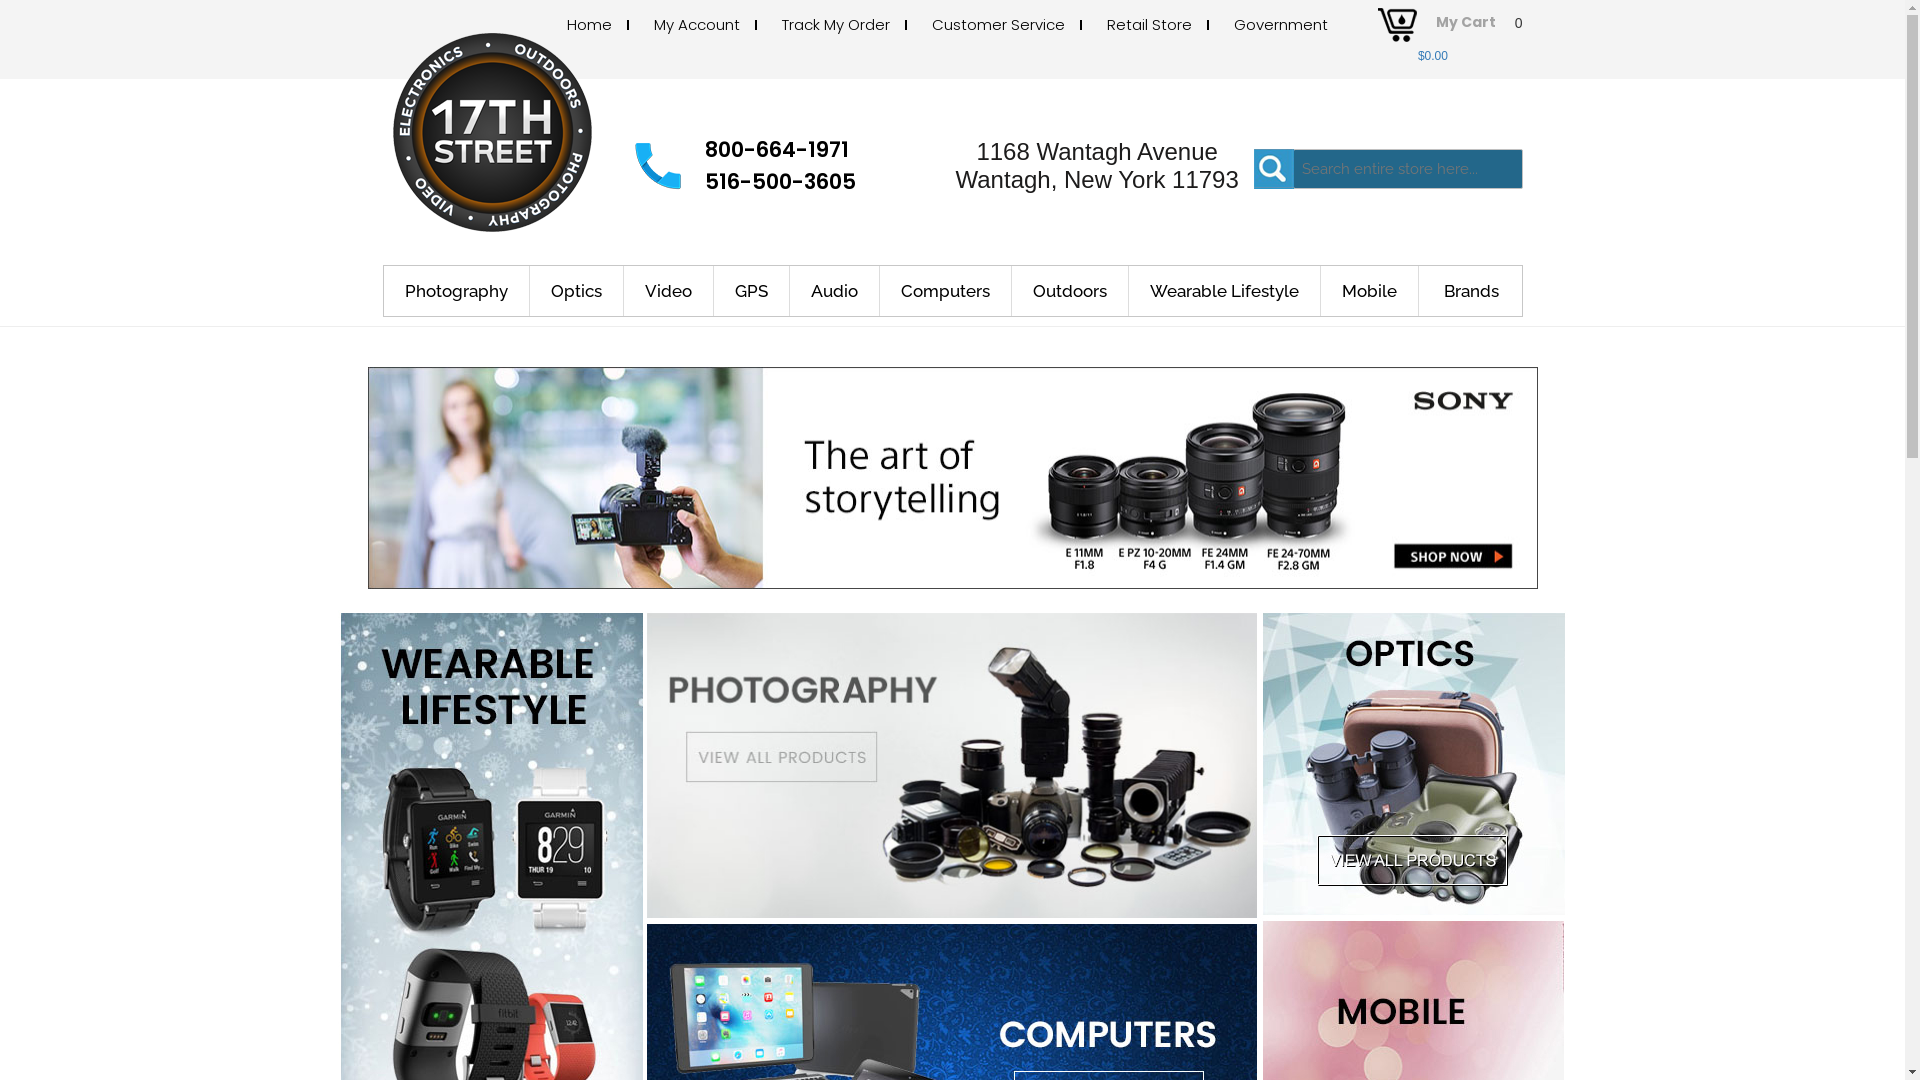  What do you see at coordinates (1070, 291) in the screenshot?
I see `Outdoors` at bounding box center [1070, 291].